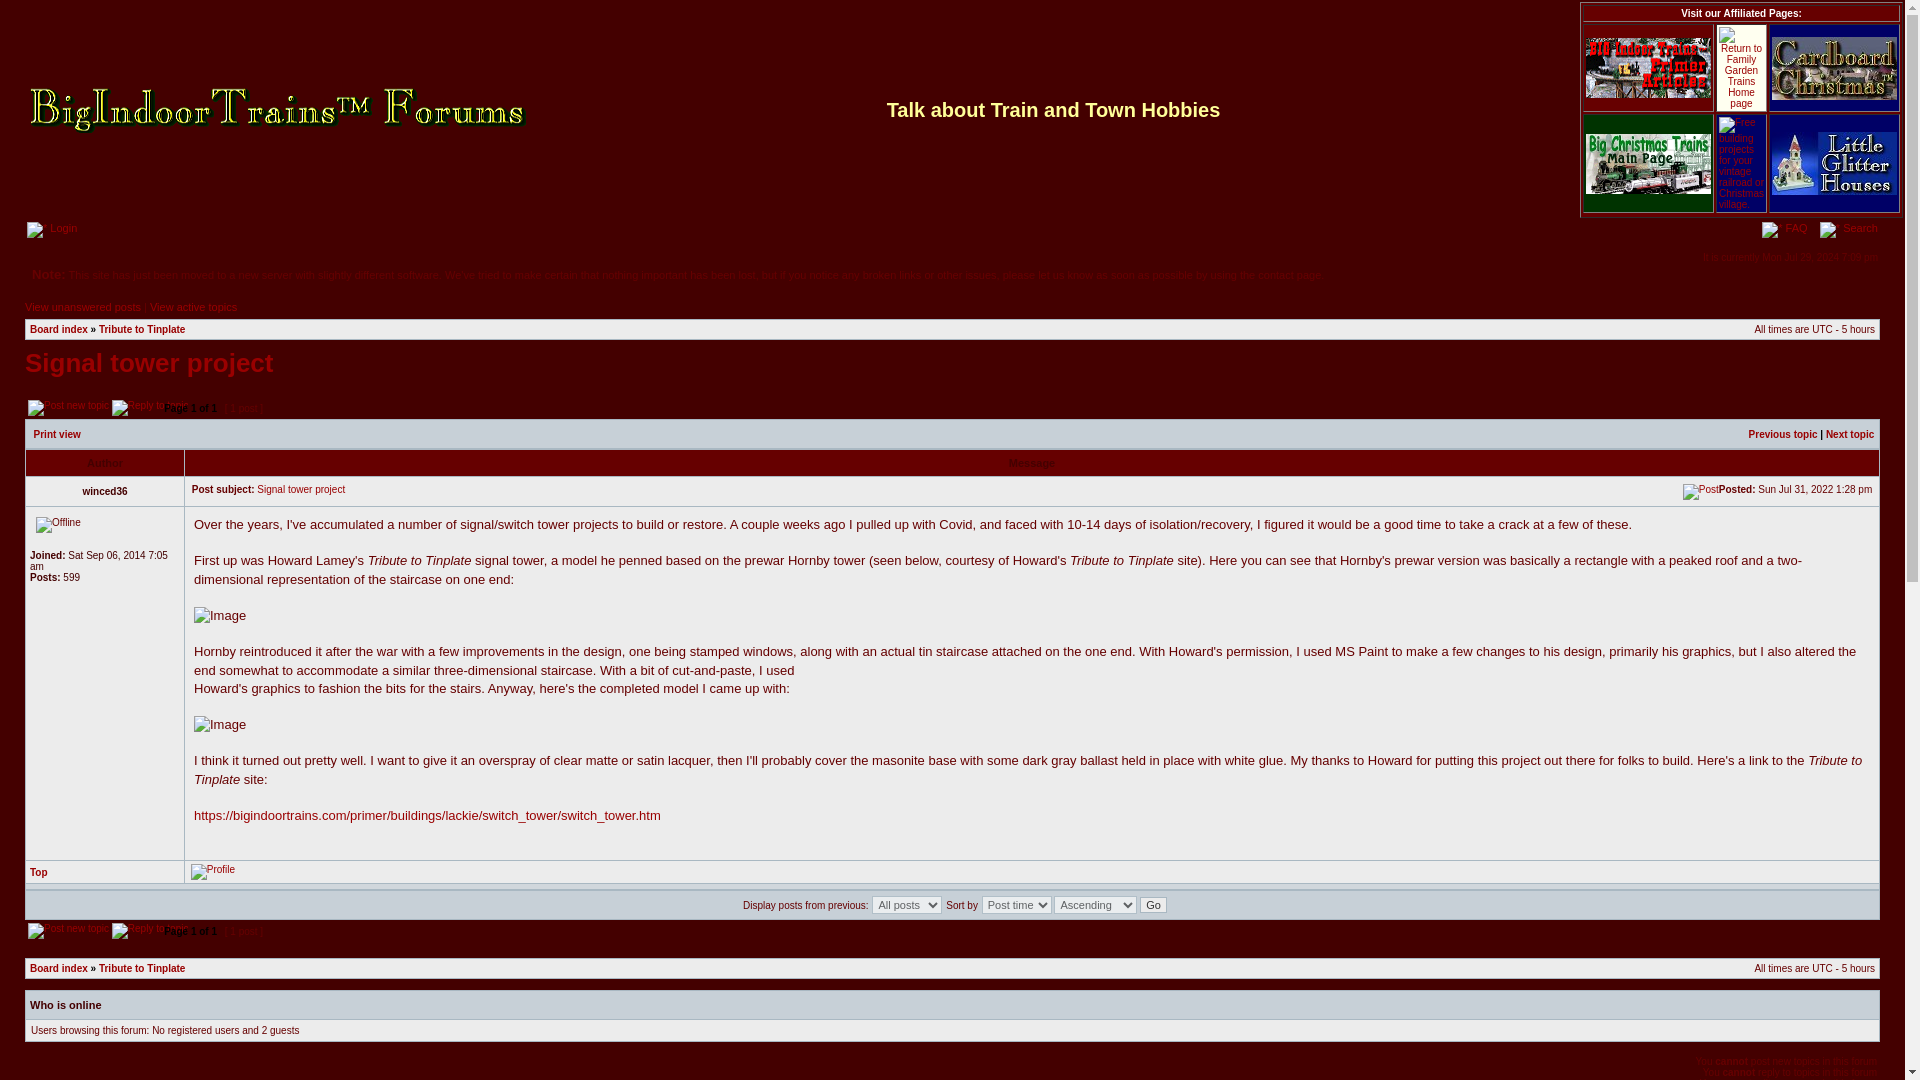  What do you see at coordinates (301, 488) in the screenshot?
I see `Signal tower project` at bounding box center [301, 488].